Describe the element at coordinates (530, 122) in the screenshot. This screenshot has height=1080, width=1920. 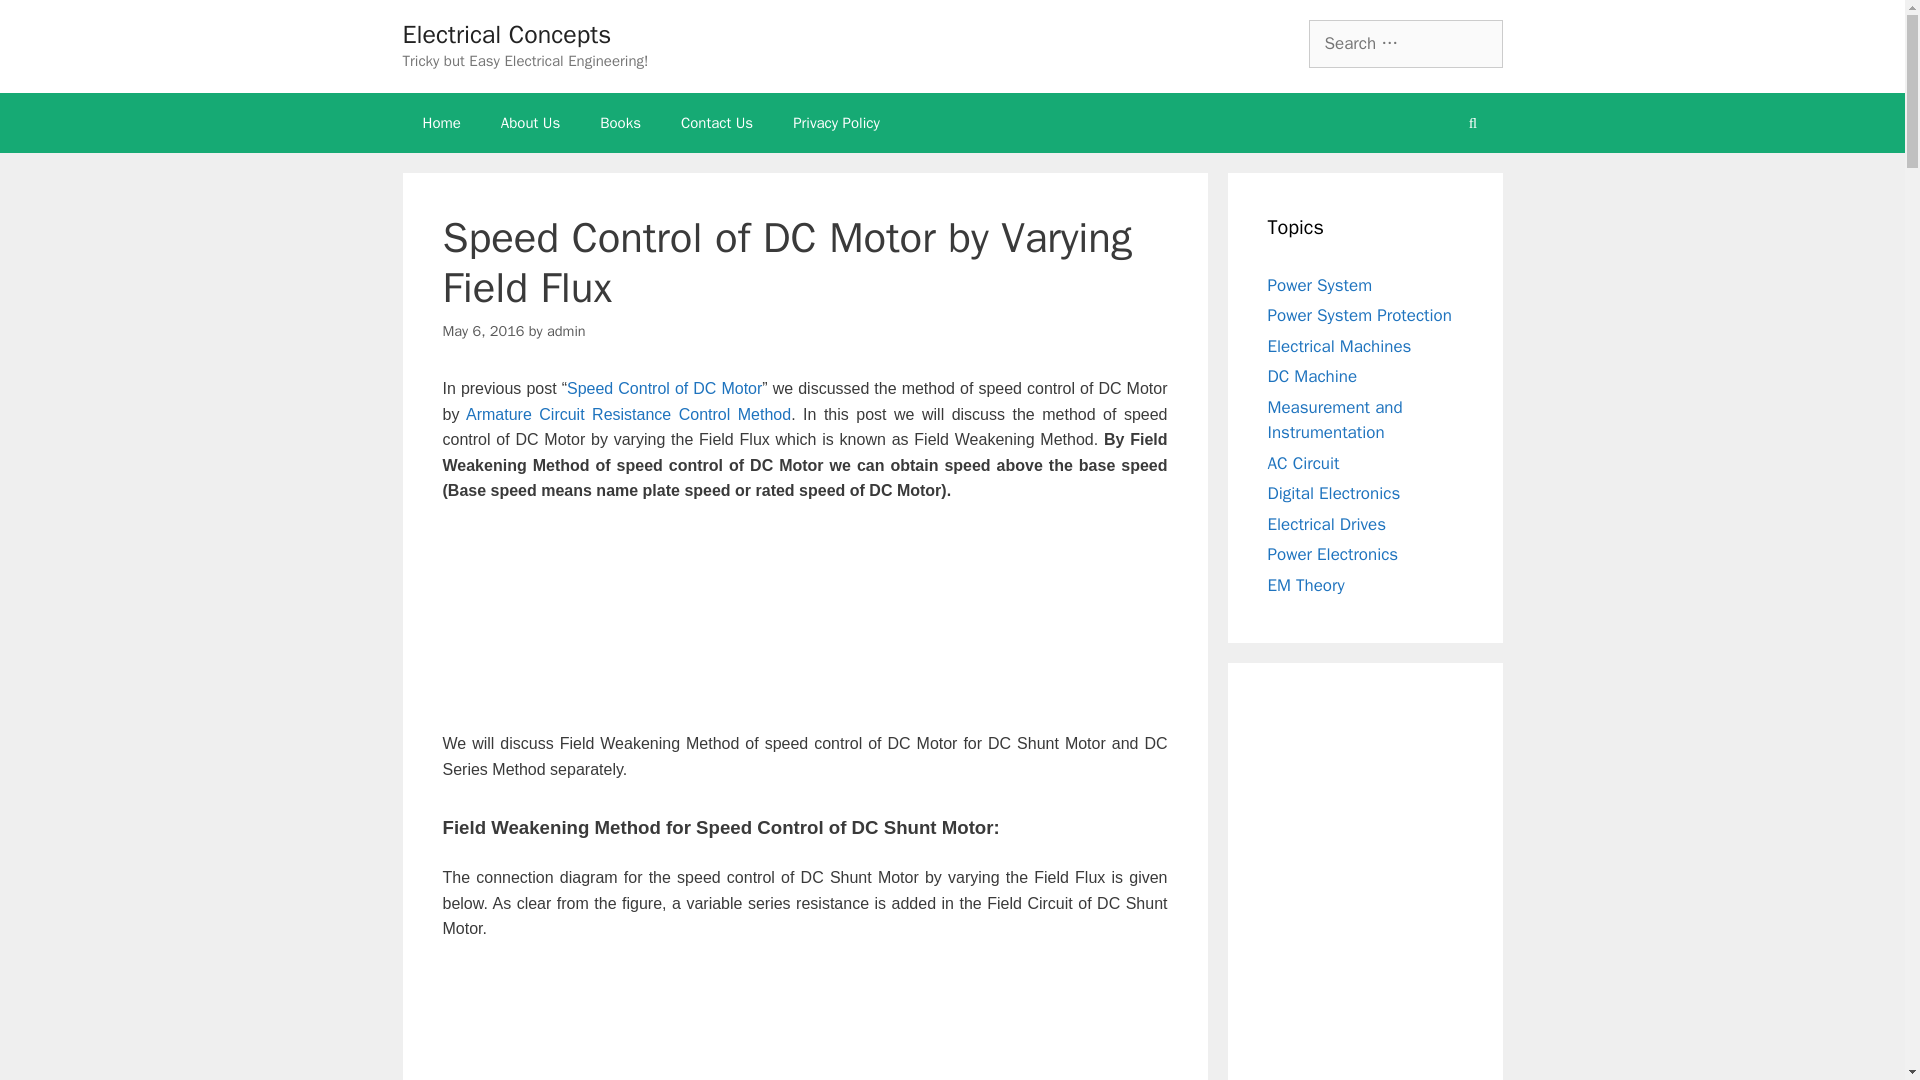
I see `About Us` at that location.